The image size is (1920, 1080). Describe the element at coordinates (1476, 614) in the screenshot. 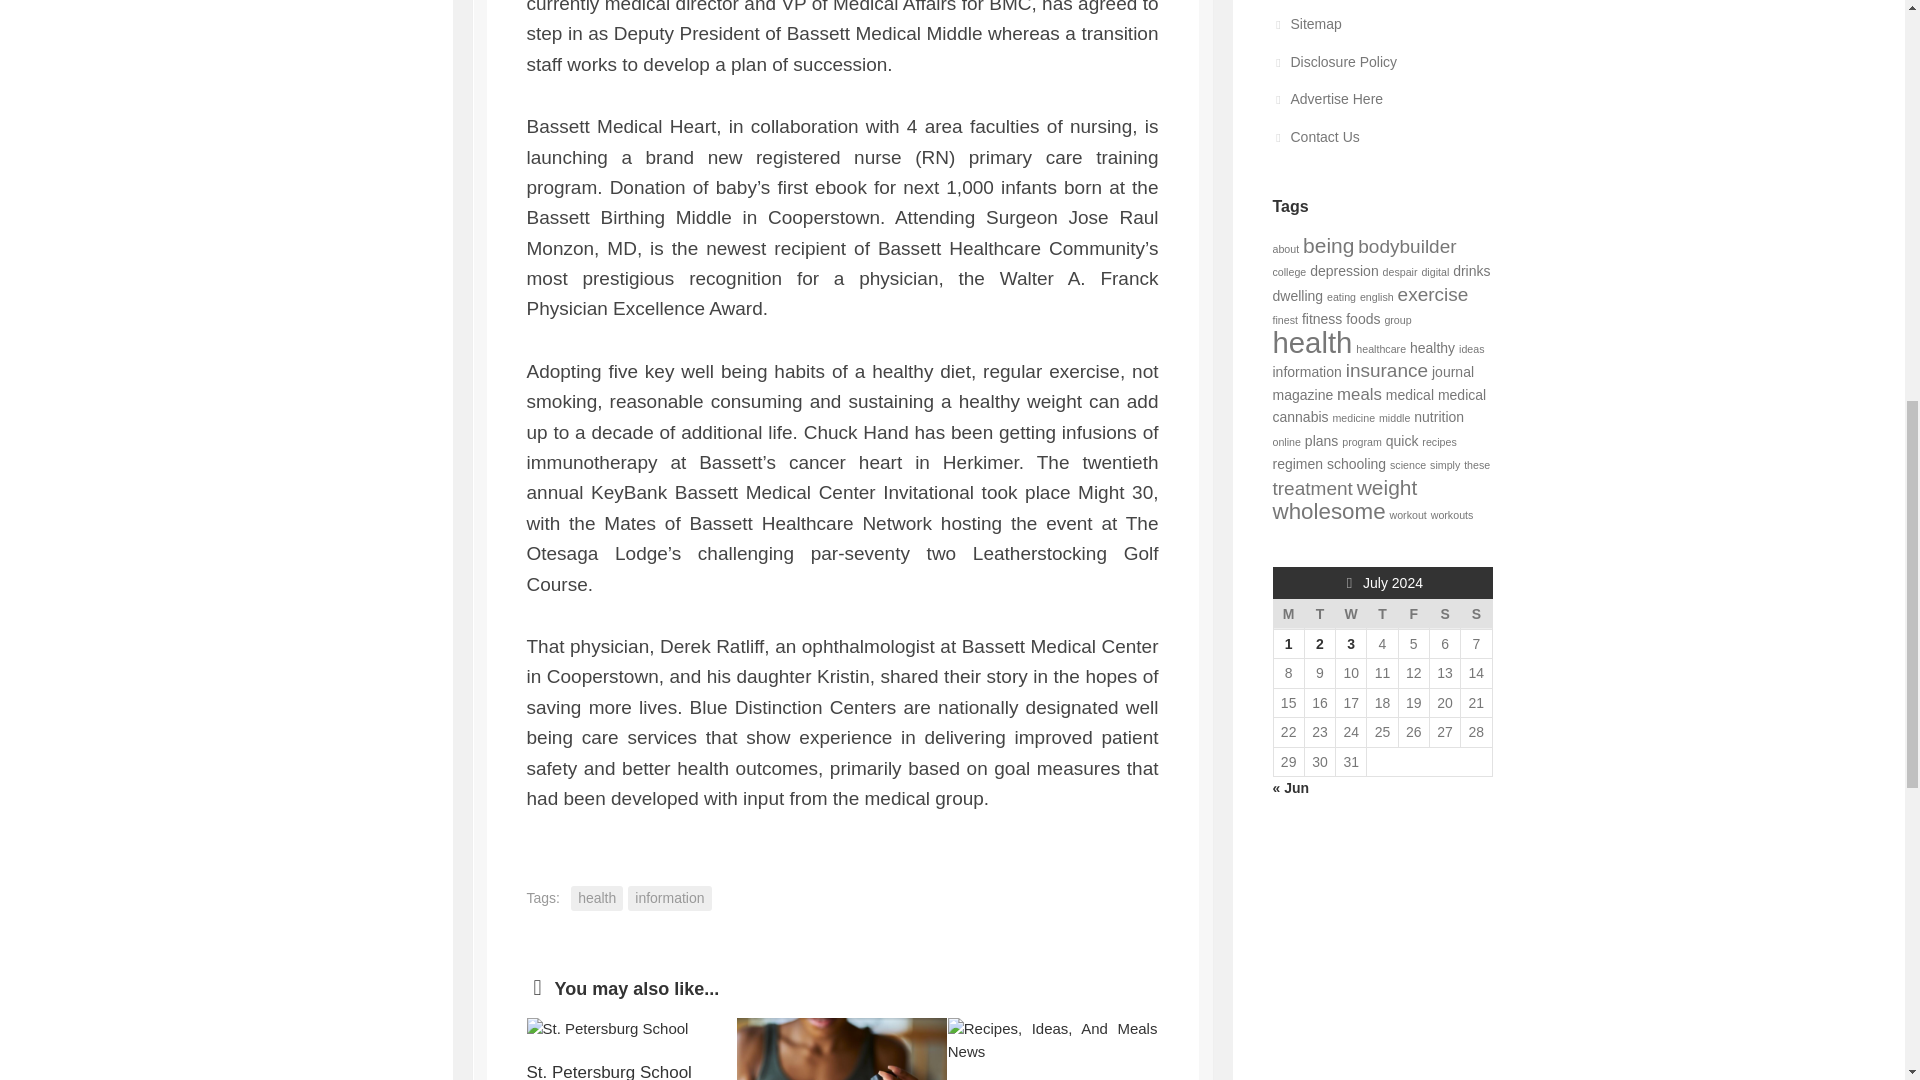

I see `Sunday` at that location.